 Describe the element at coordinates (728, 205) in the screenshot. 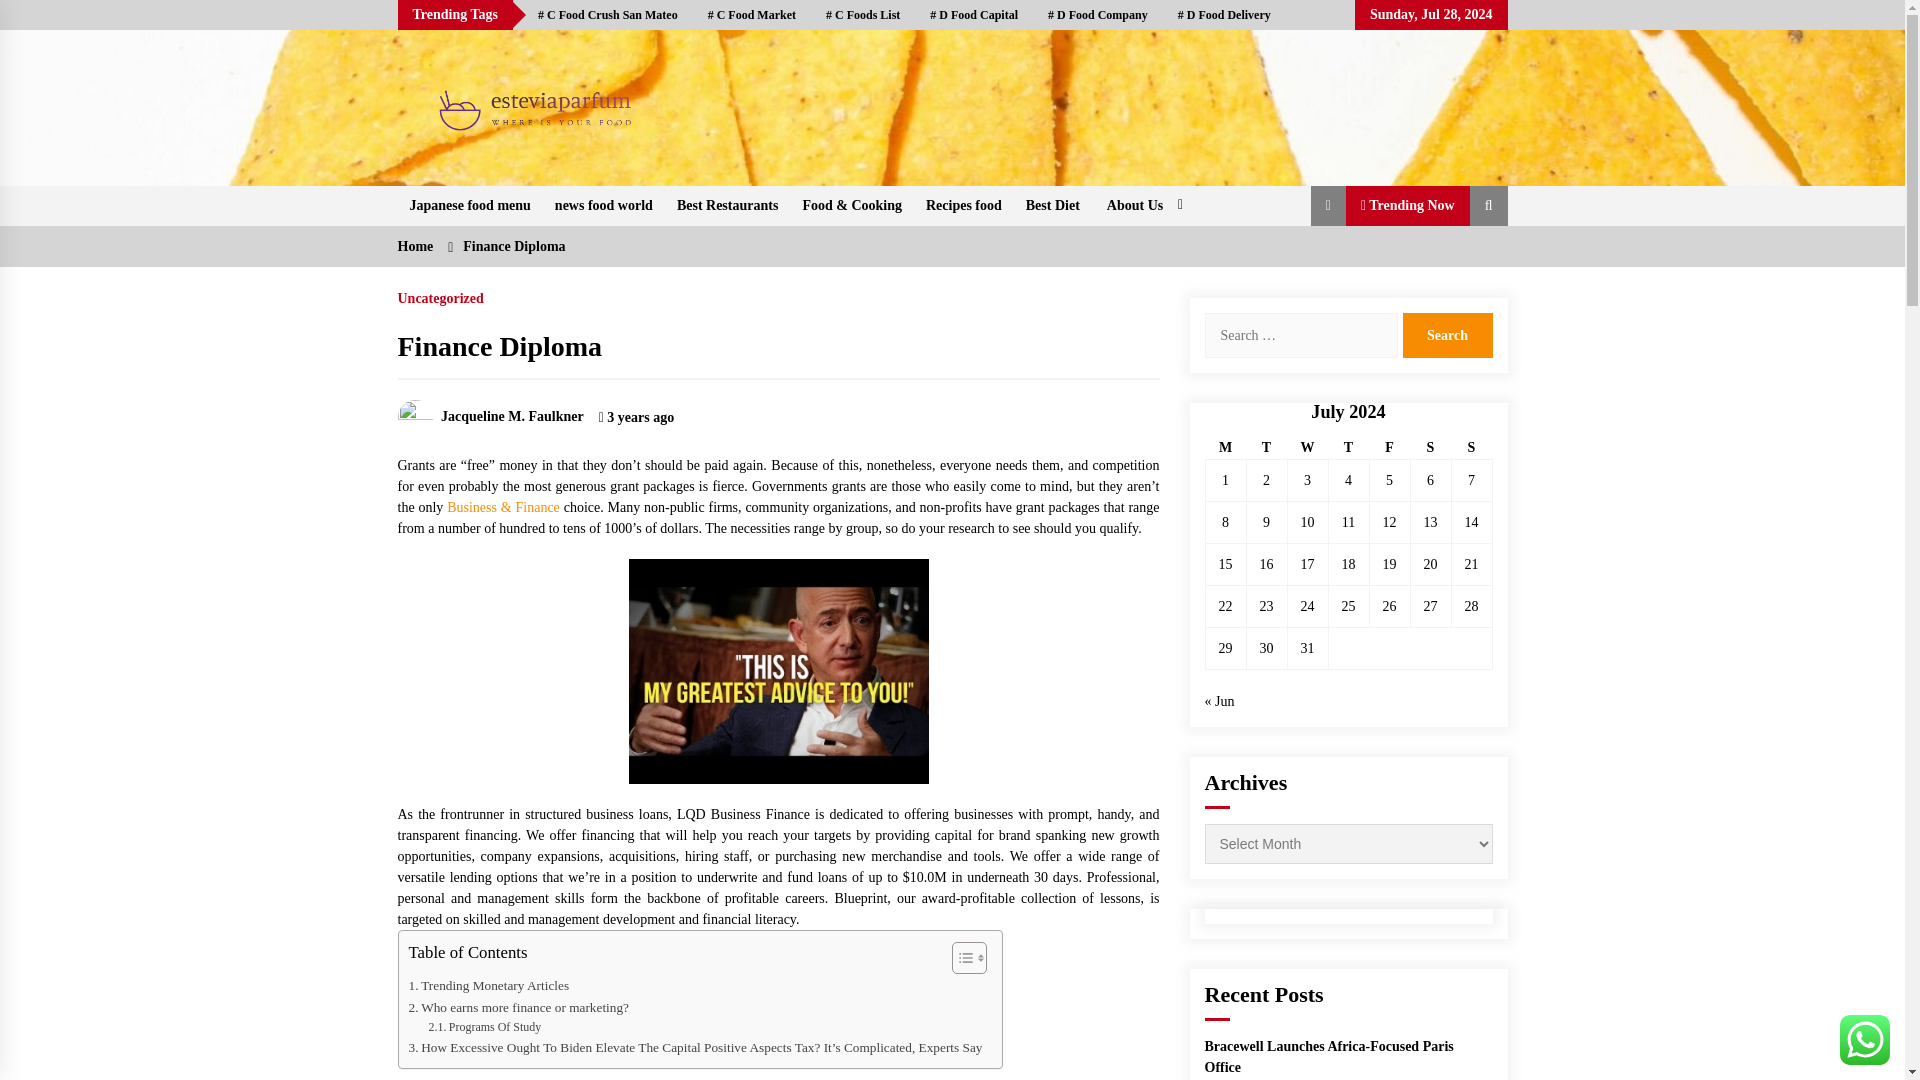

I see `Best Restaurants` at that location.